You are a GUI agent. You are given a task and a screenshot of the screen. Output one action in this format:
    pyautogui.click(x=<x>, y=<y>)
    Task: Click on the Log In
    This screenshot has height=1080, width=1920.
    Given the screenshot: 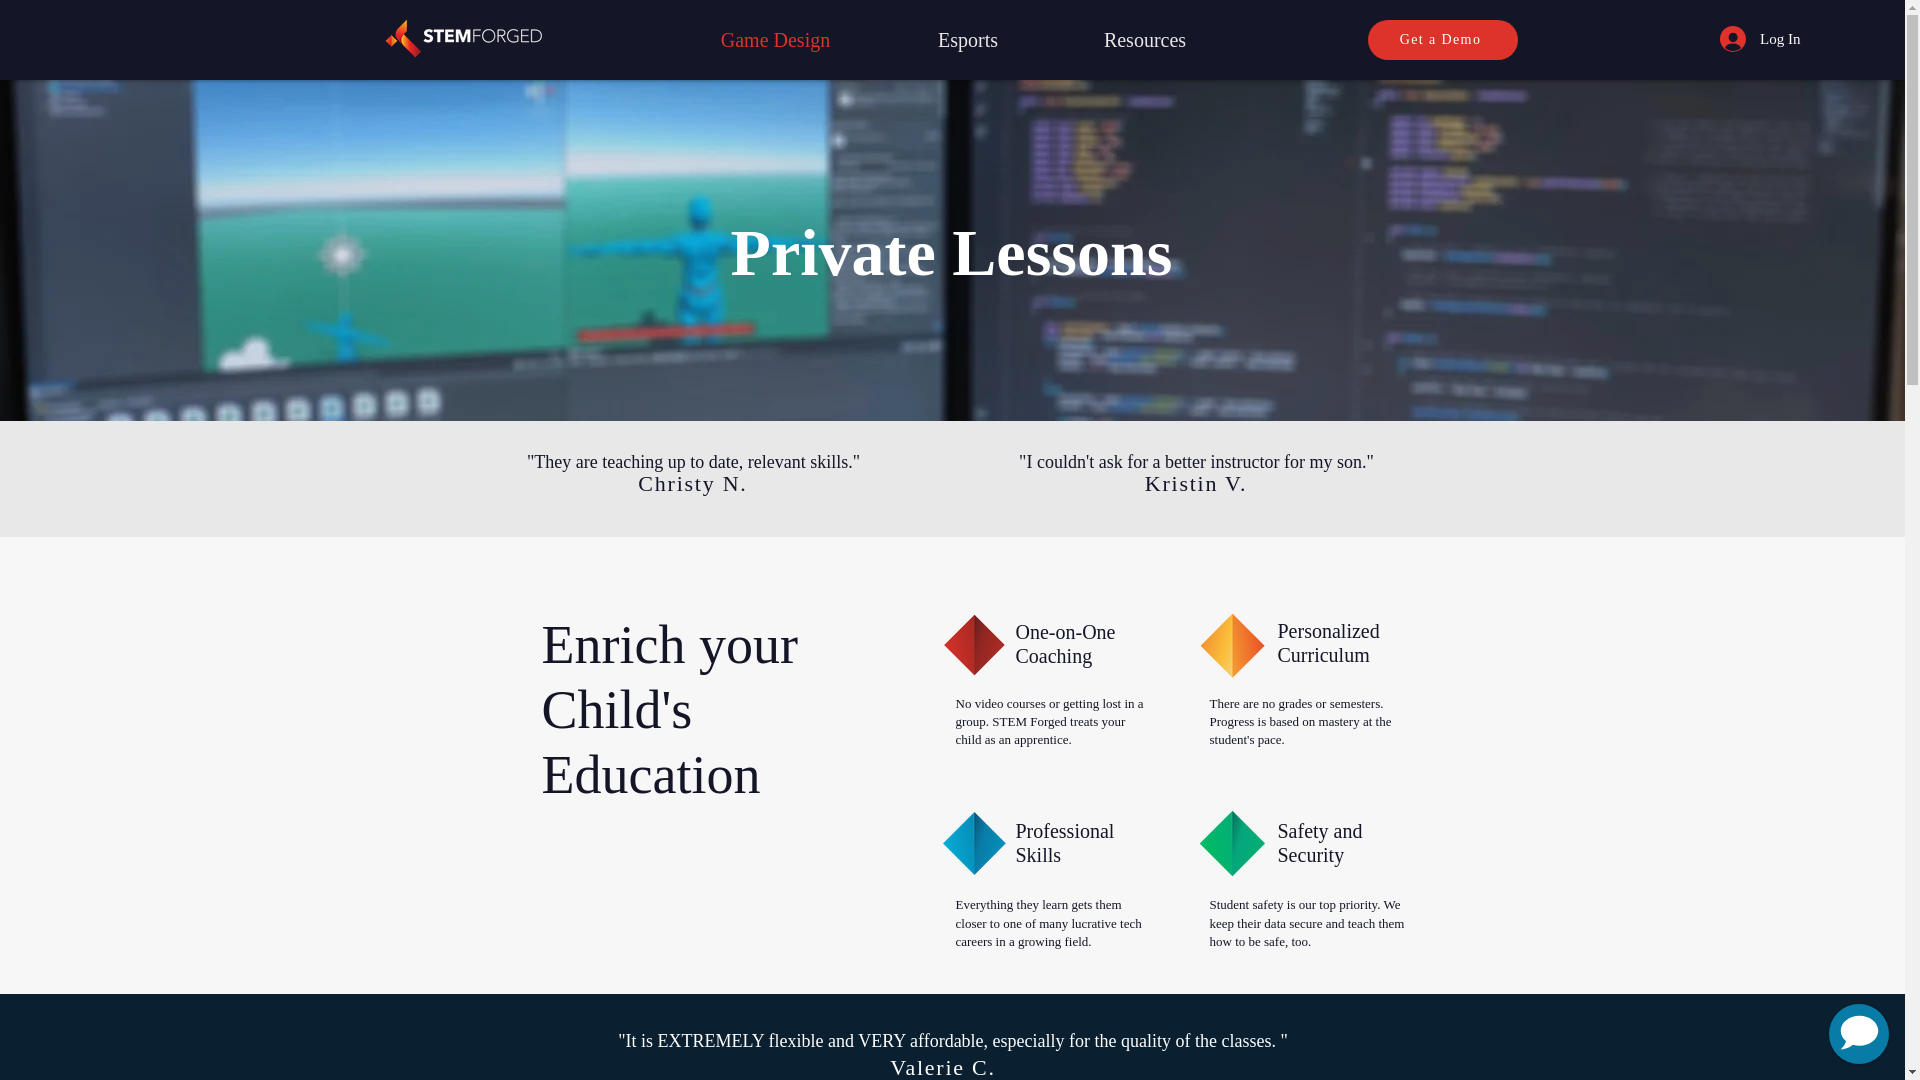 What is the action you would take?
    pyautogui.click(x=1760, y=39)
    